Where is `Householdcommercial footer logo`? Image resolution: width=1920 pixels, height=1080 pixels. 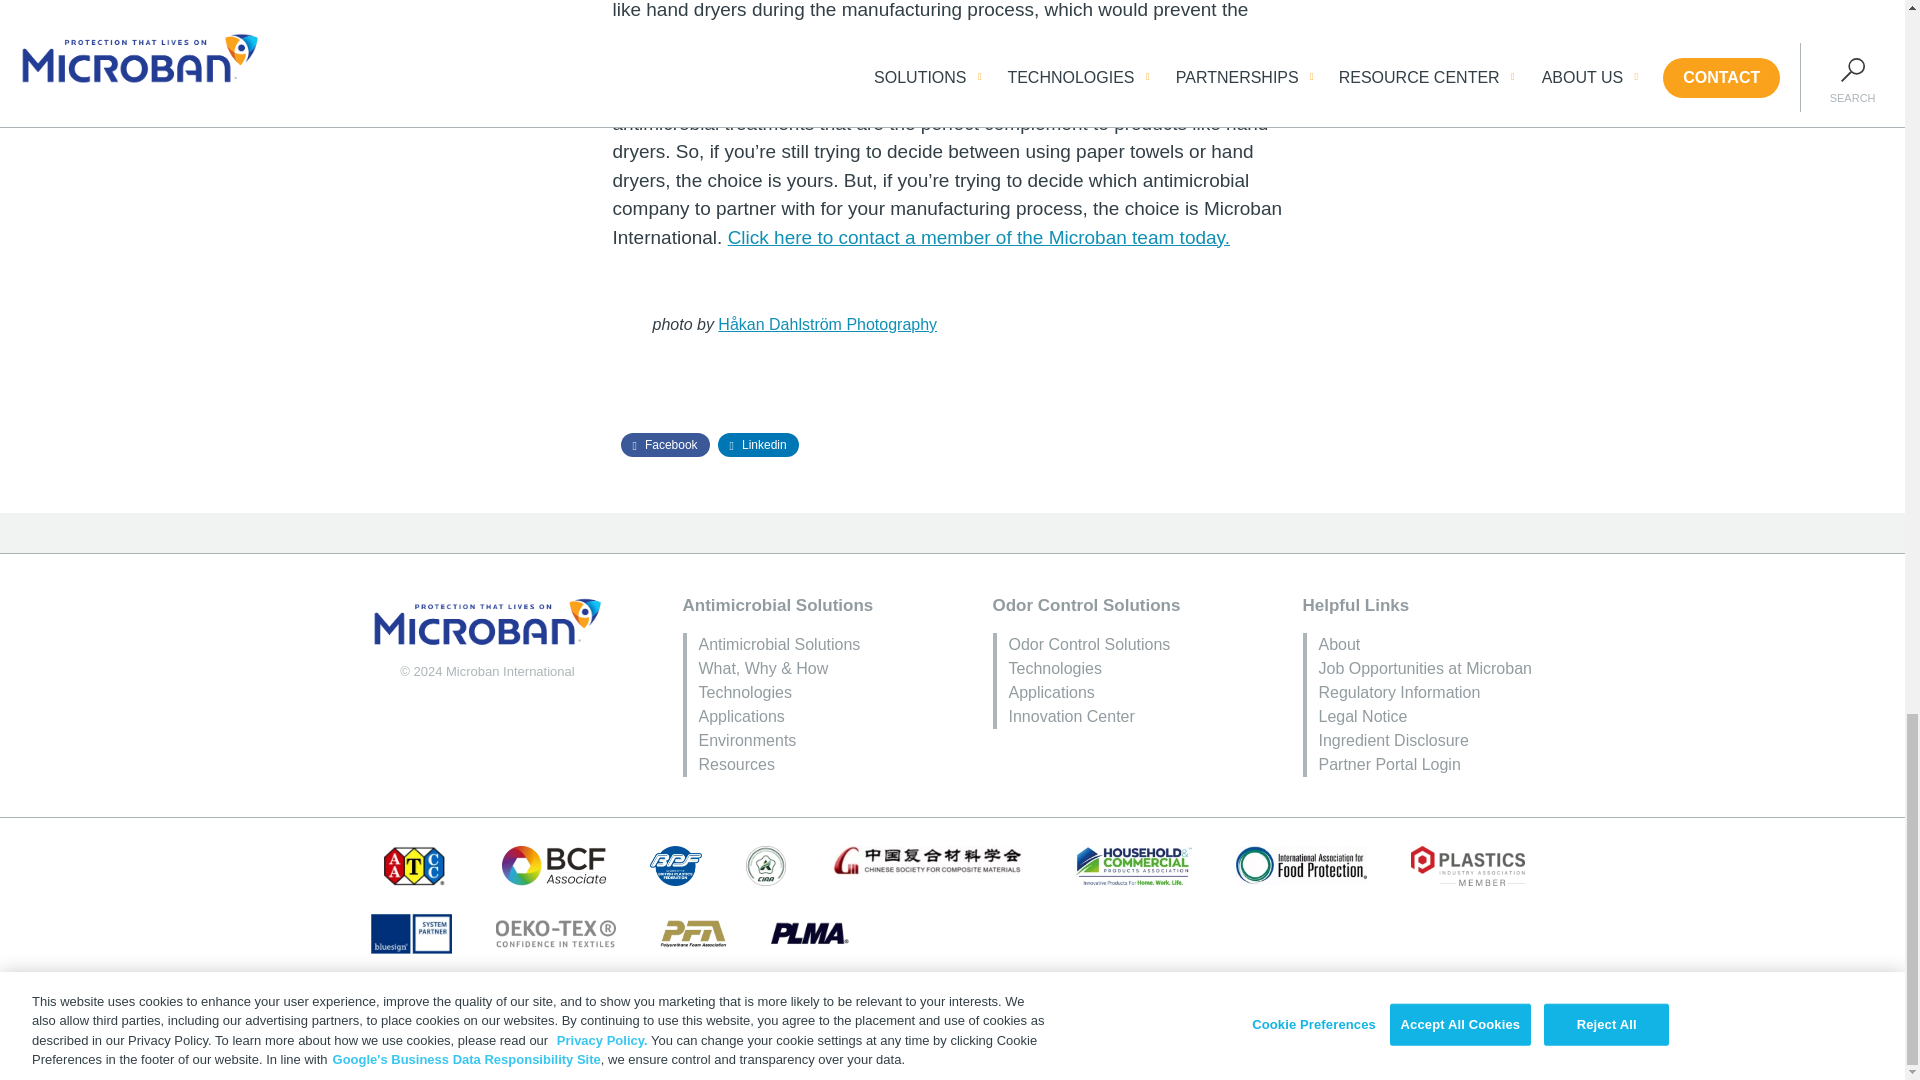
Householdcommercial footer logo is located at coordinates (1132, 865).